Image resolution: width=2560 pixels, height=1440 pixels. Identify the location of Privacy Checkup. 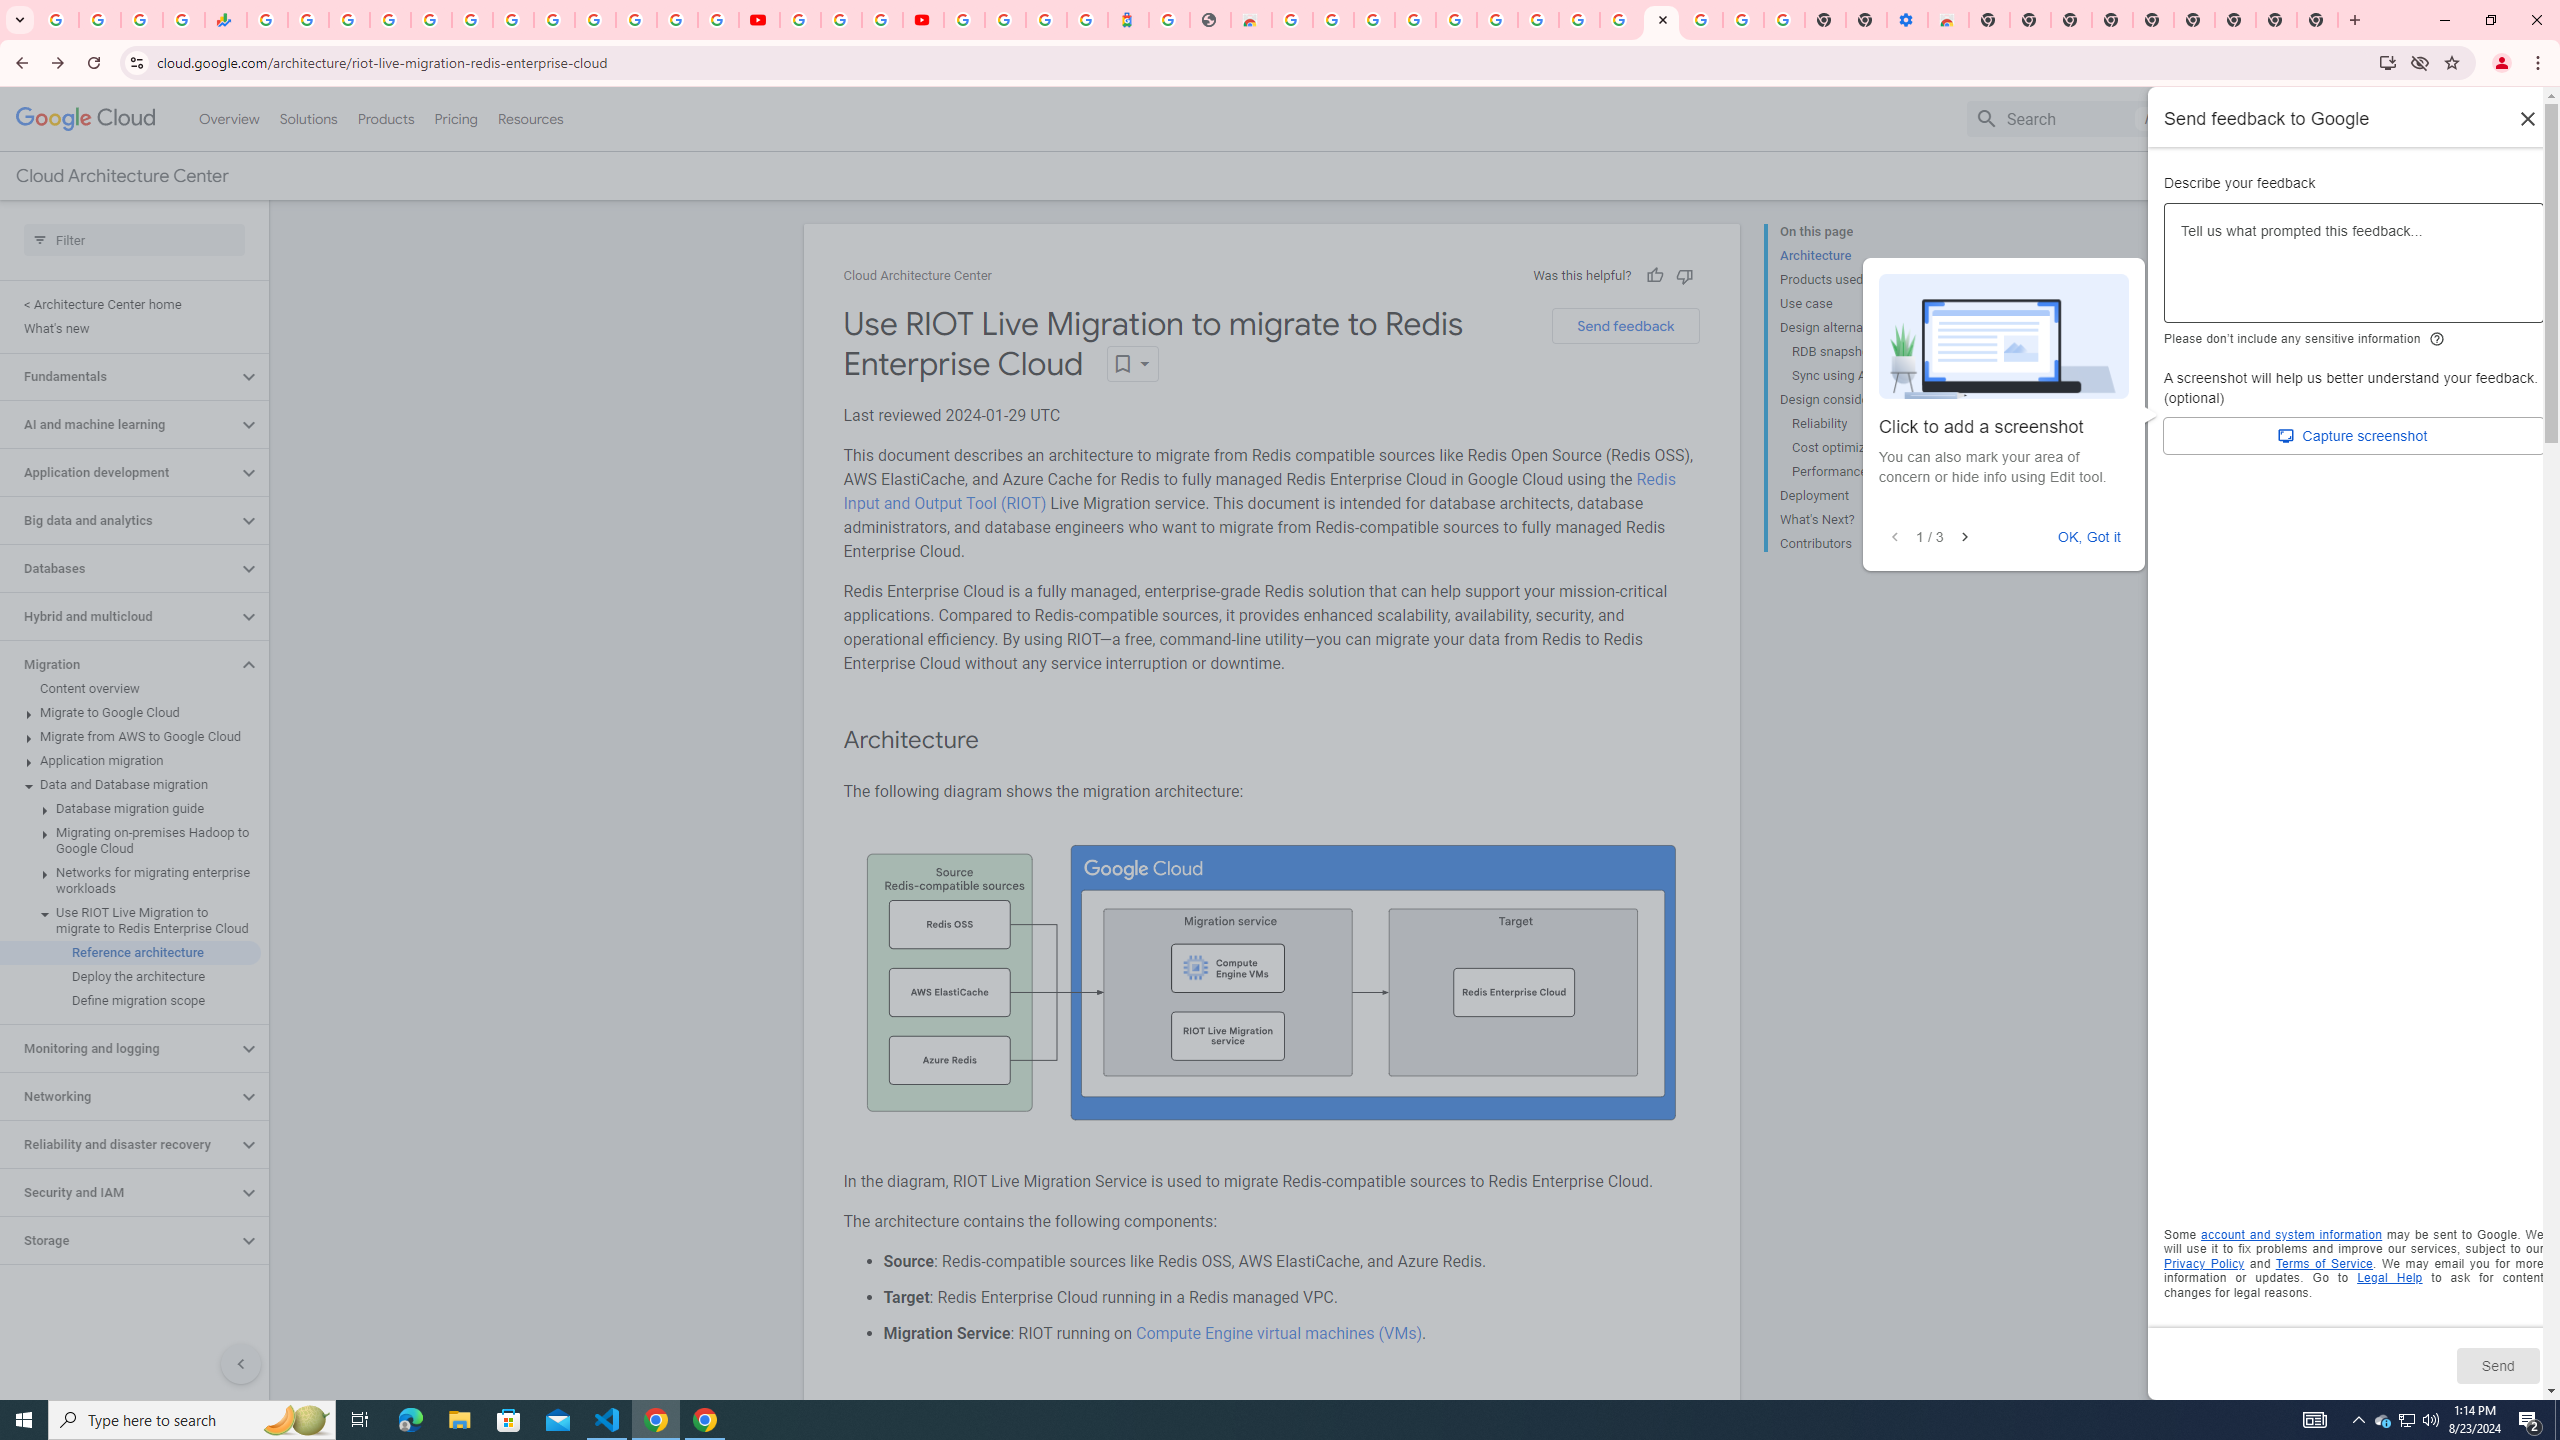
(718, 20).